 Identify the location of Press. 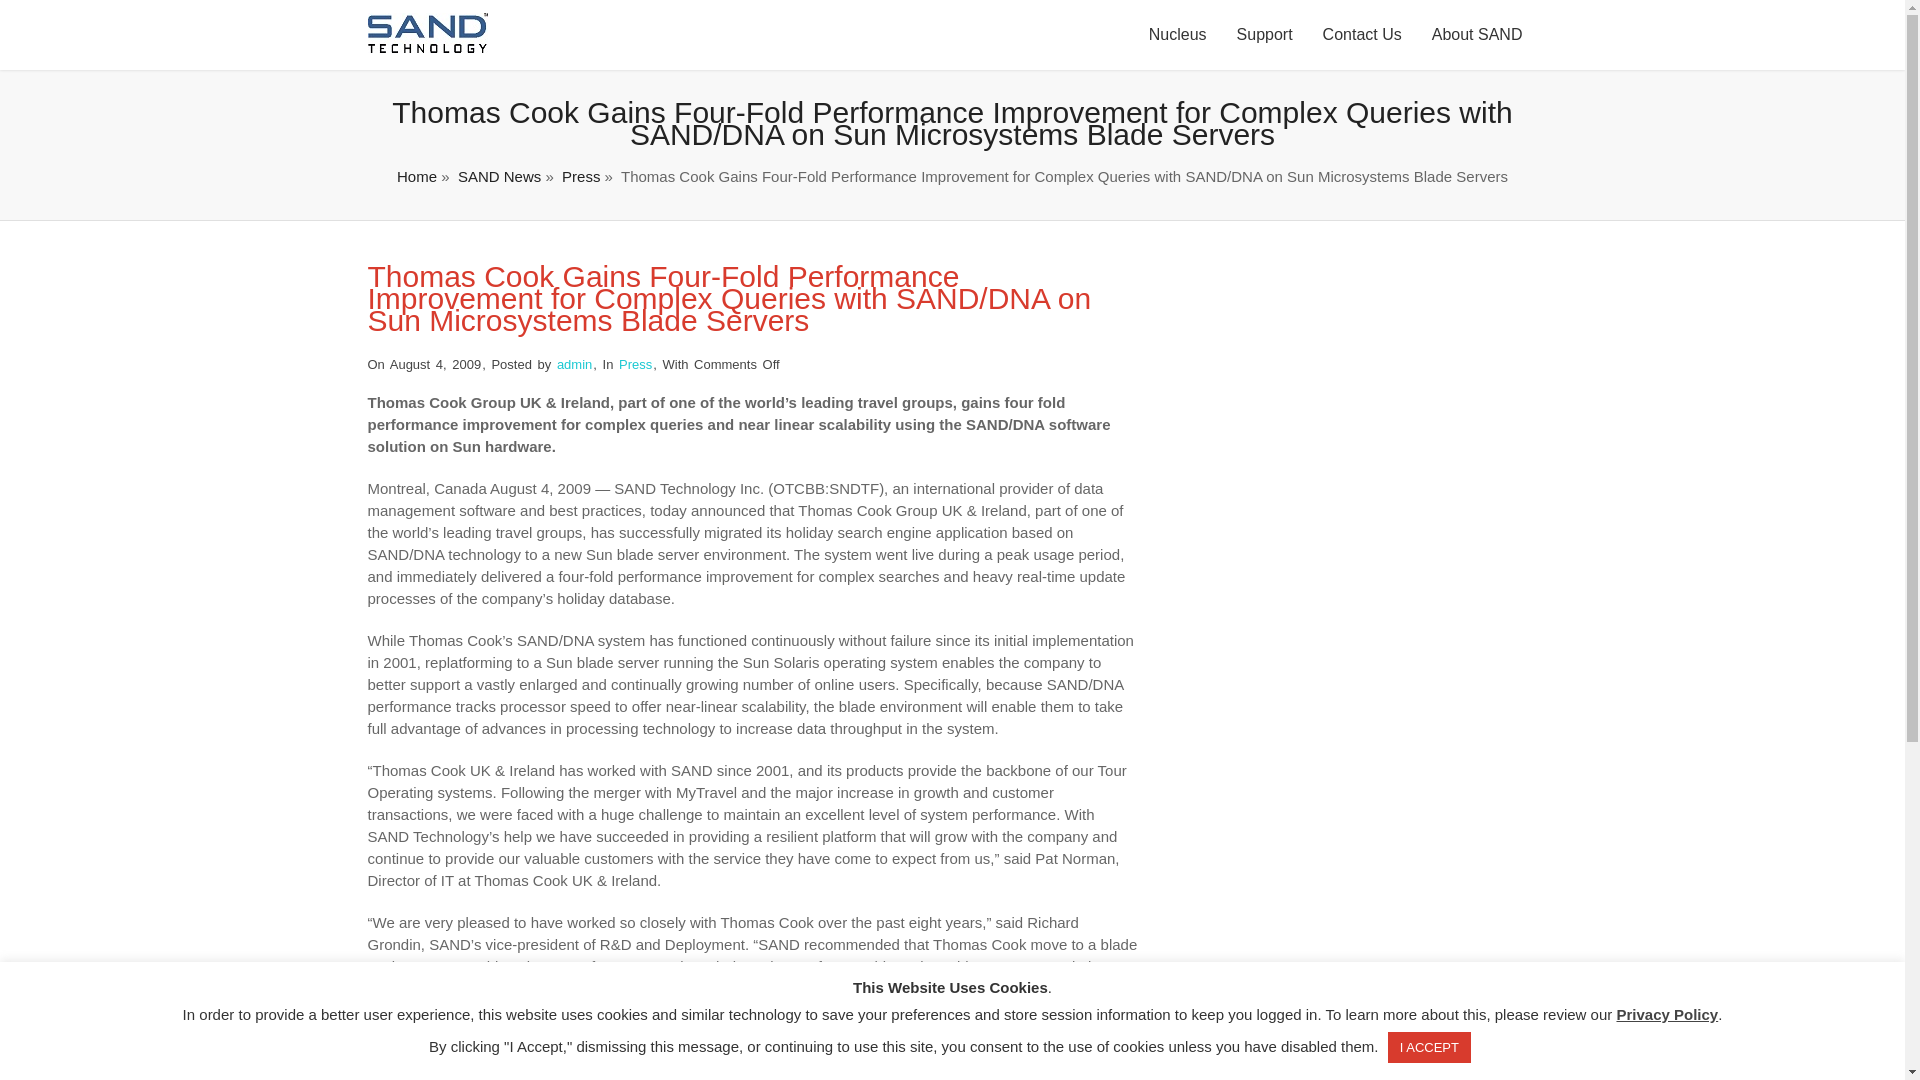
(635, 364).